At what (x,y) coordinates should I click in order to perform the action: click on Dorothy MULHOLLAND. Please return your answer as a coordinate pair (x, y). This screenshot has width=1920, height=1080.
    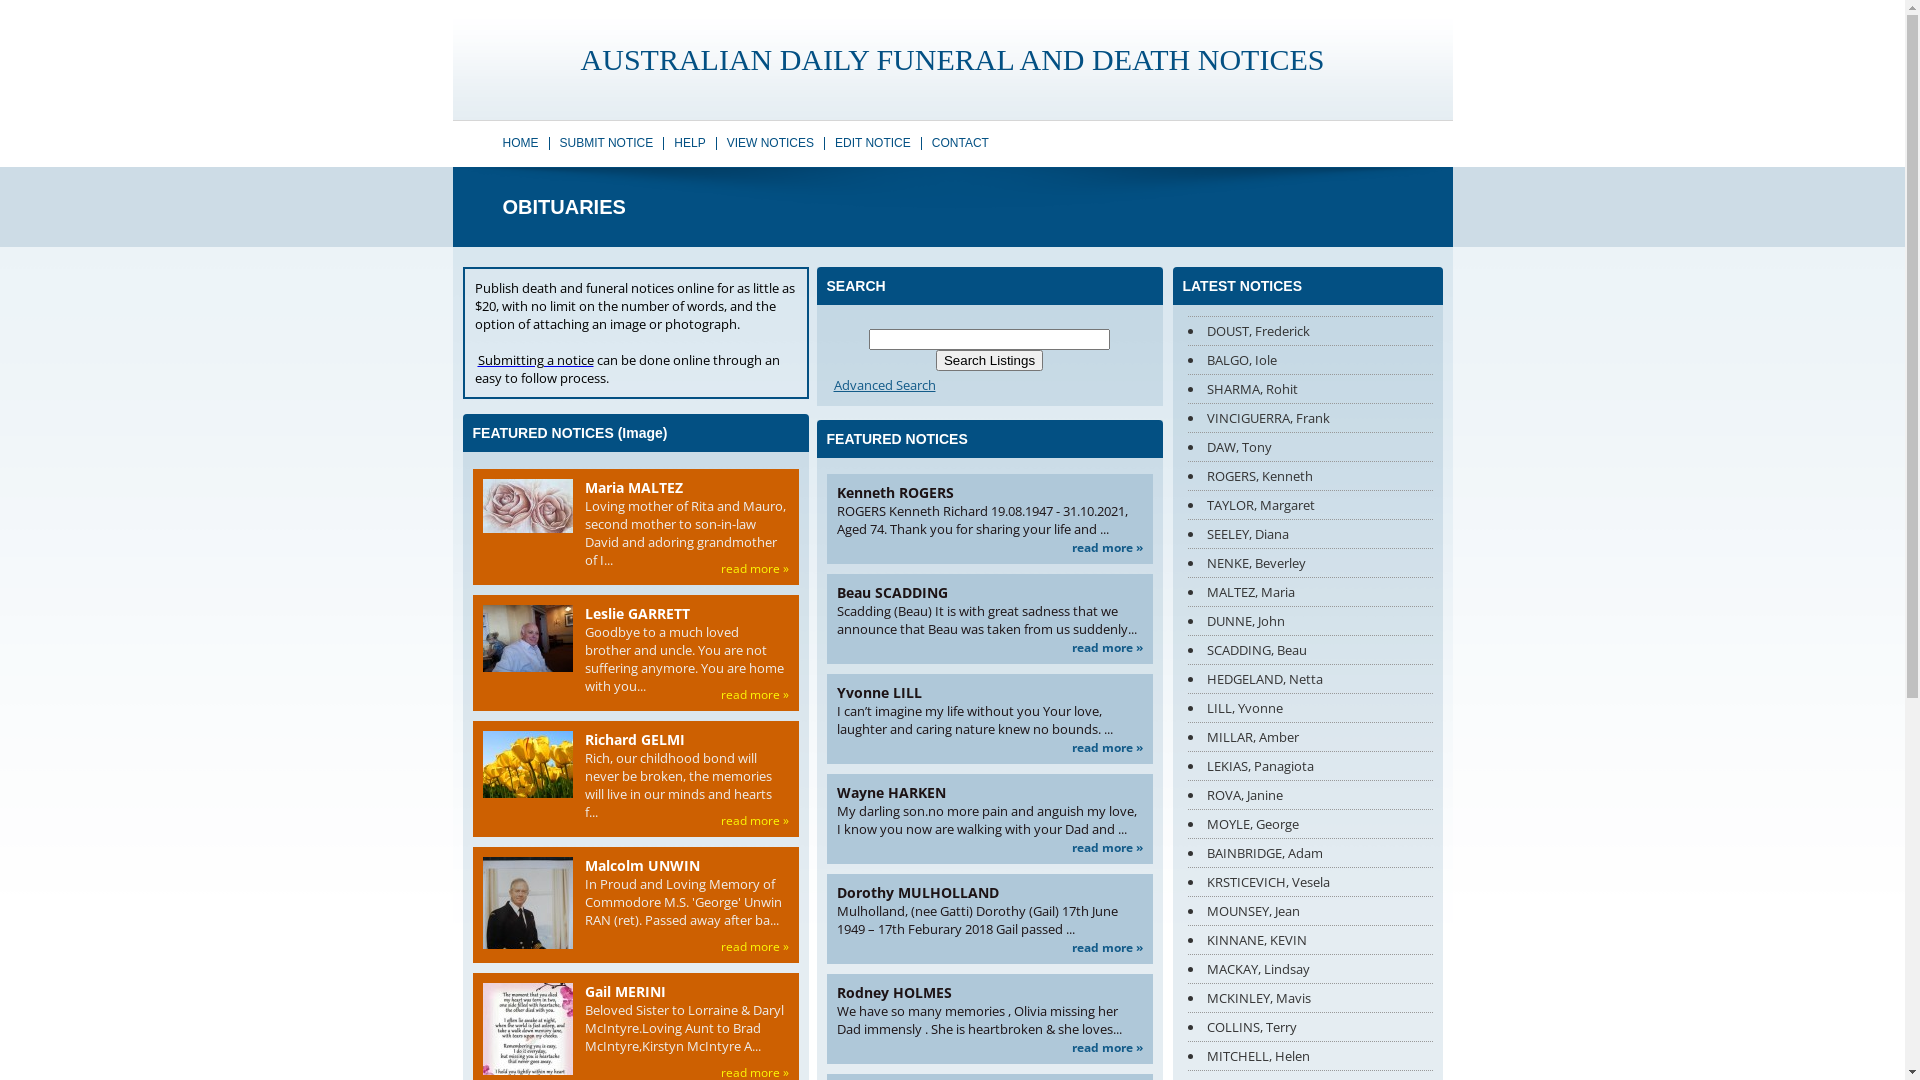
    Looking at the image, I should click on (917, 892).